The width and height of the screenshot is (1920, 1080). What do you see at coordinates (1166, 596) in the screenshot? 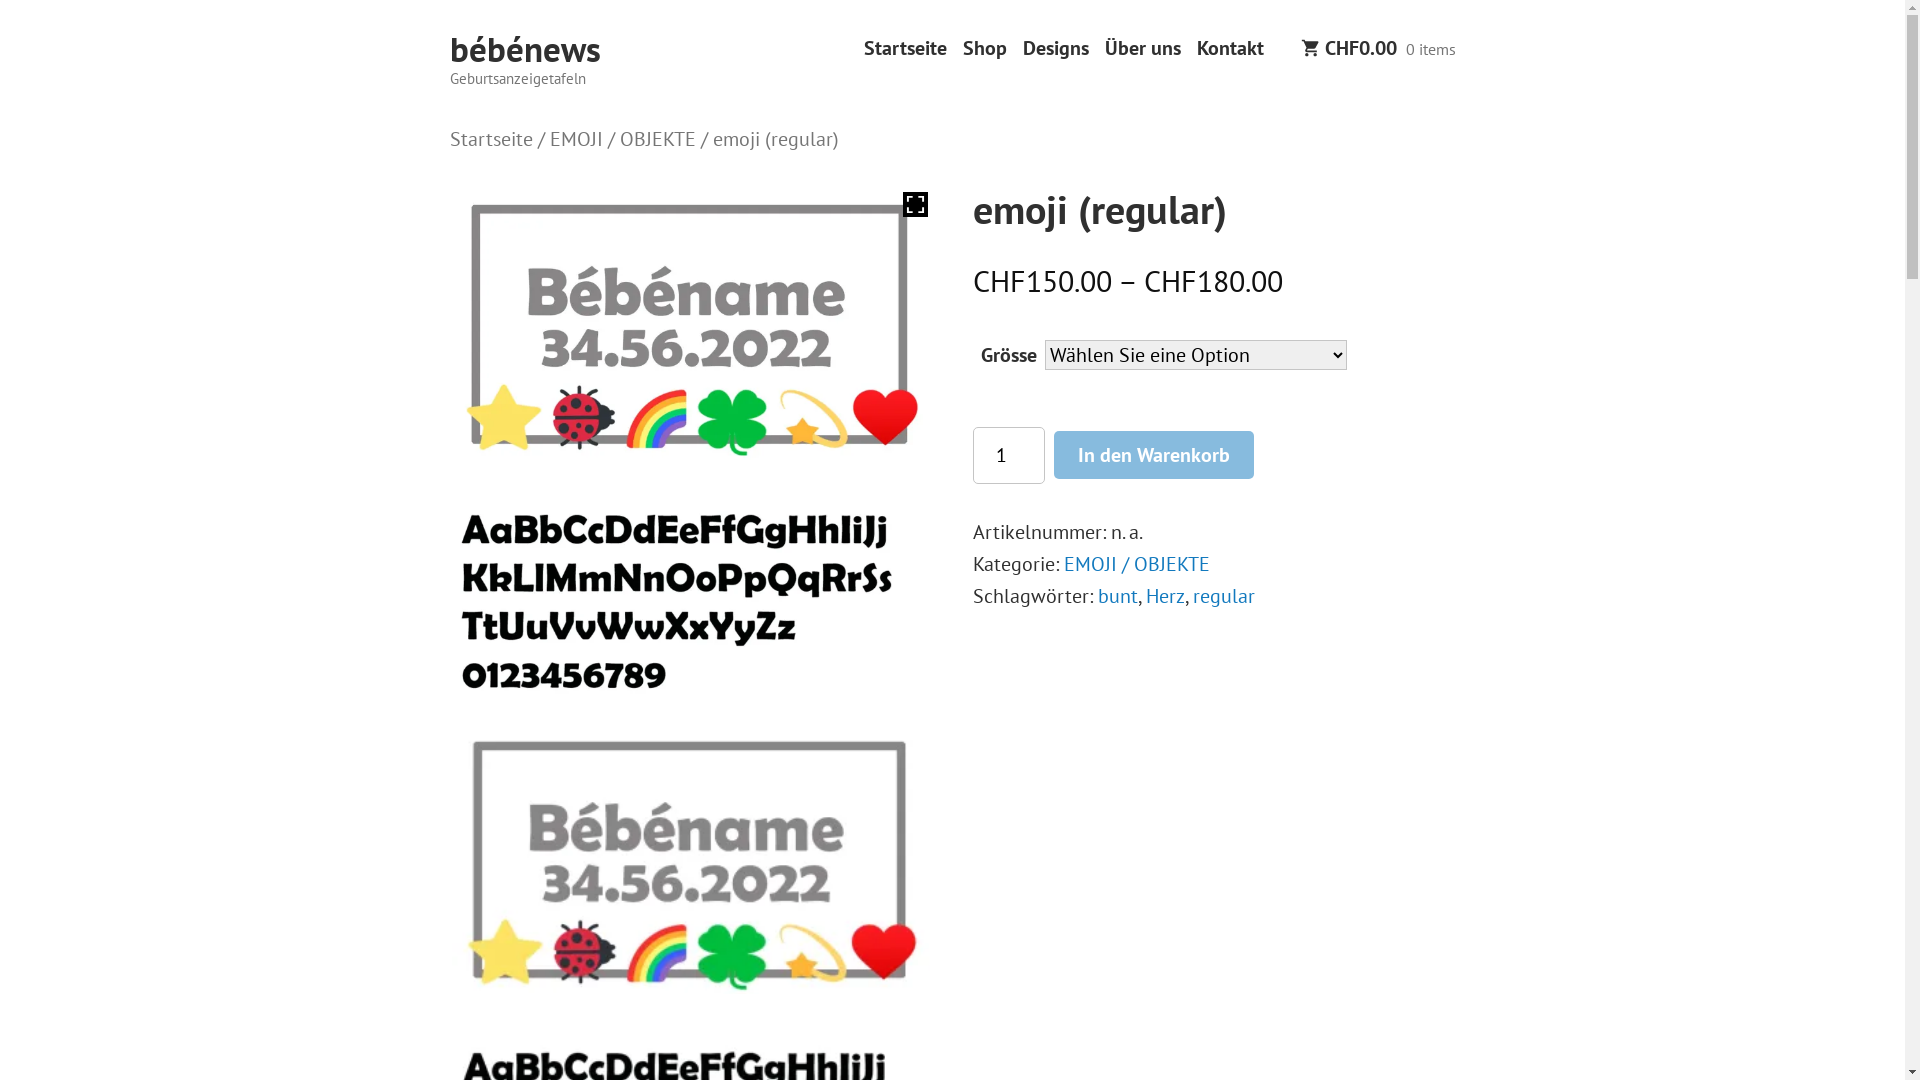
I see `Herz` at bounding box center [1166, 596].